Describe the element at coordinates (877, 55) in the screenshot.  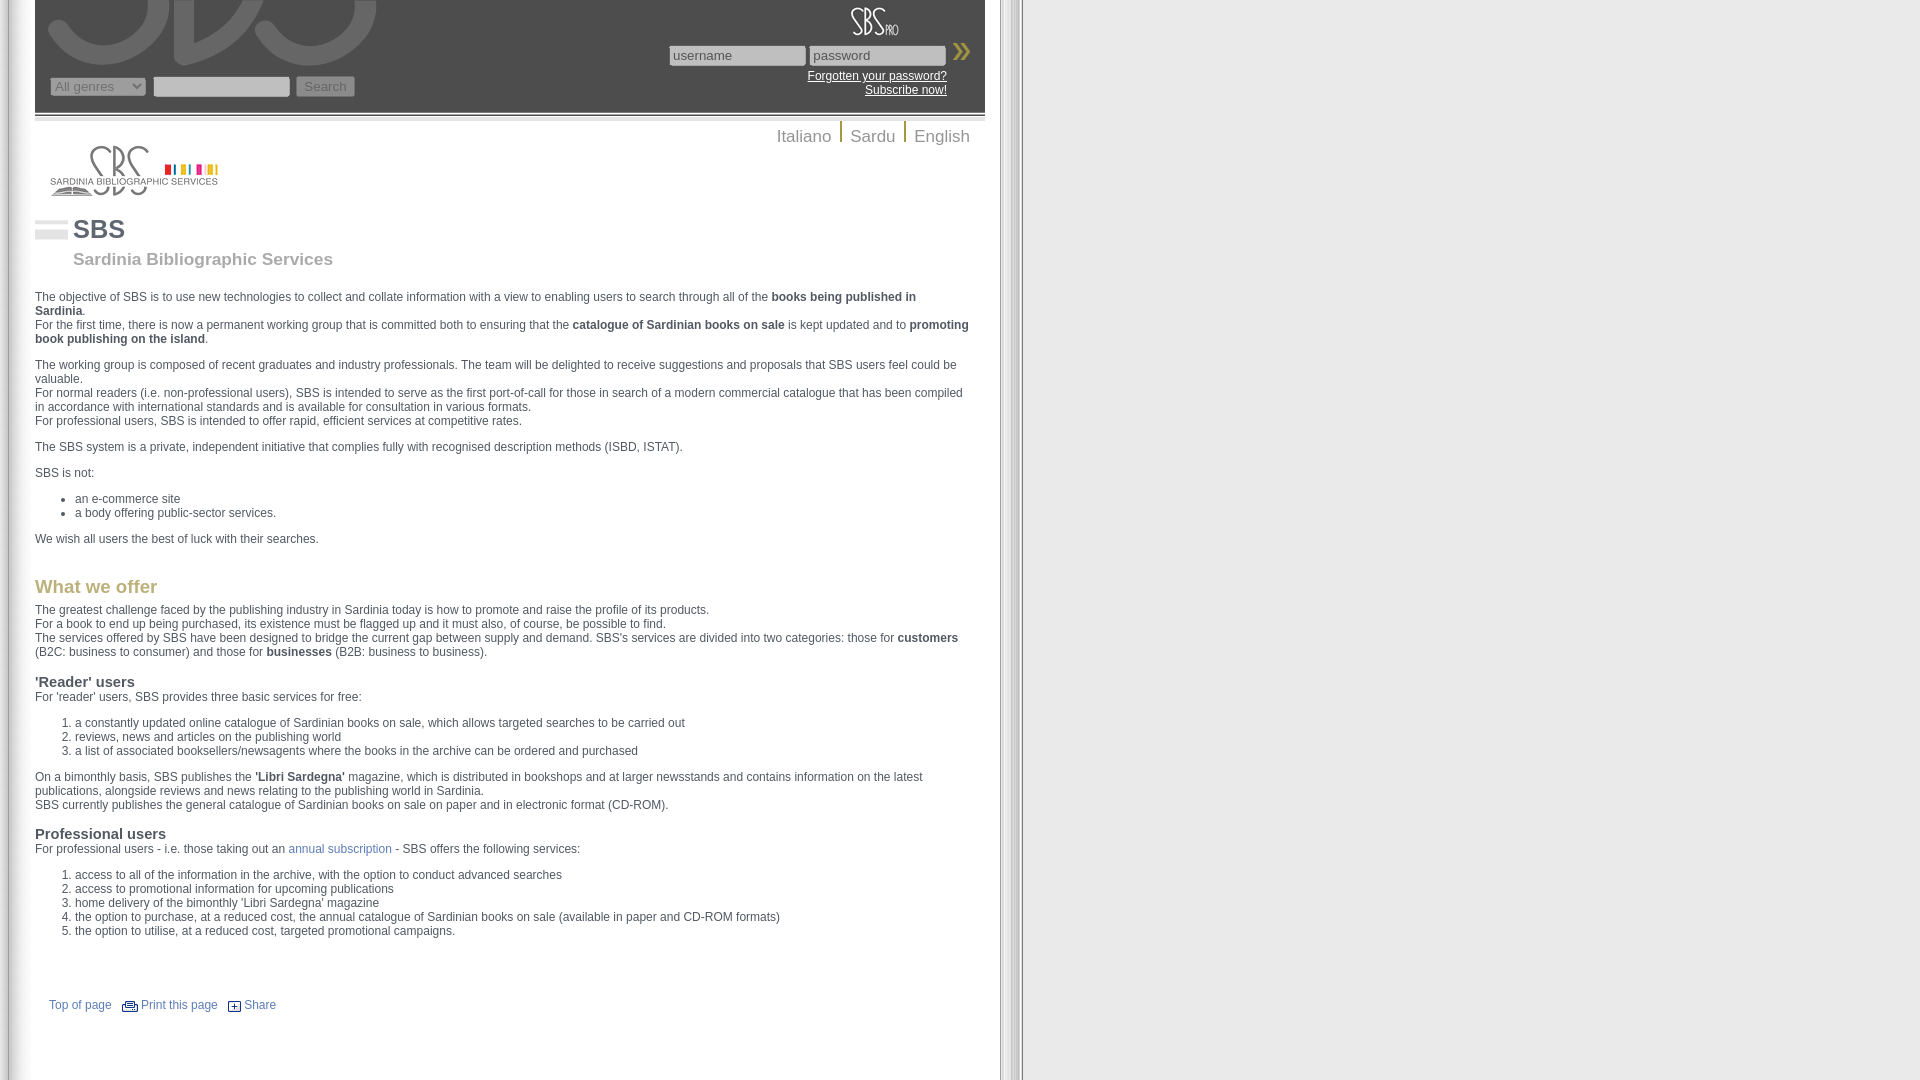
I see `password` at that location.